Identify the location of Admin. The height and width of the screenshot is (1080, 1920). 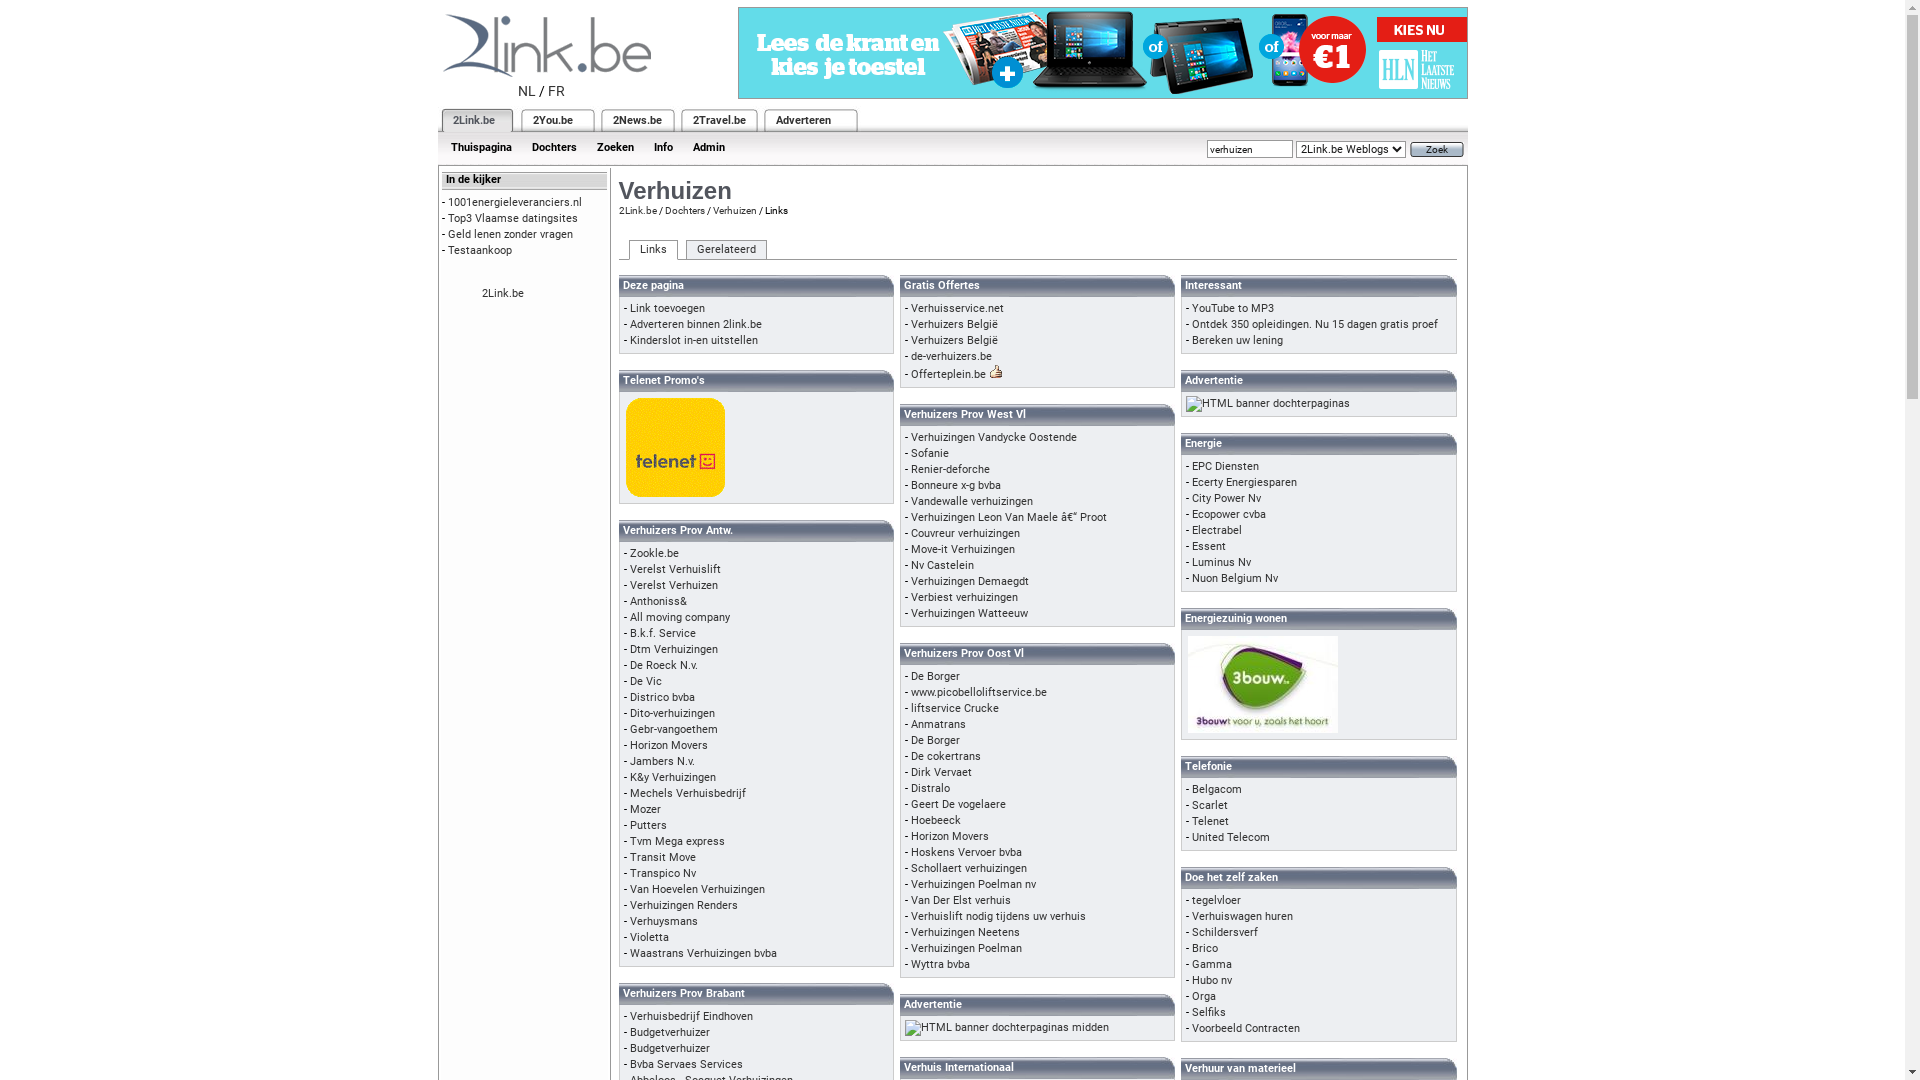
(708, 148).